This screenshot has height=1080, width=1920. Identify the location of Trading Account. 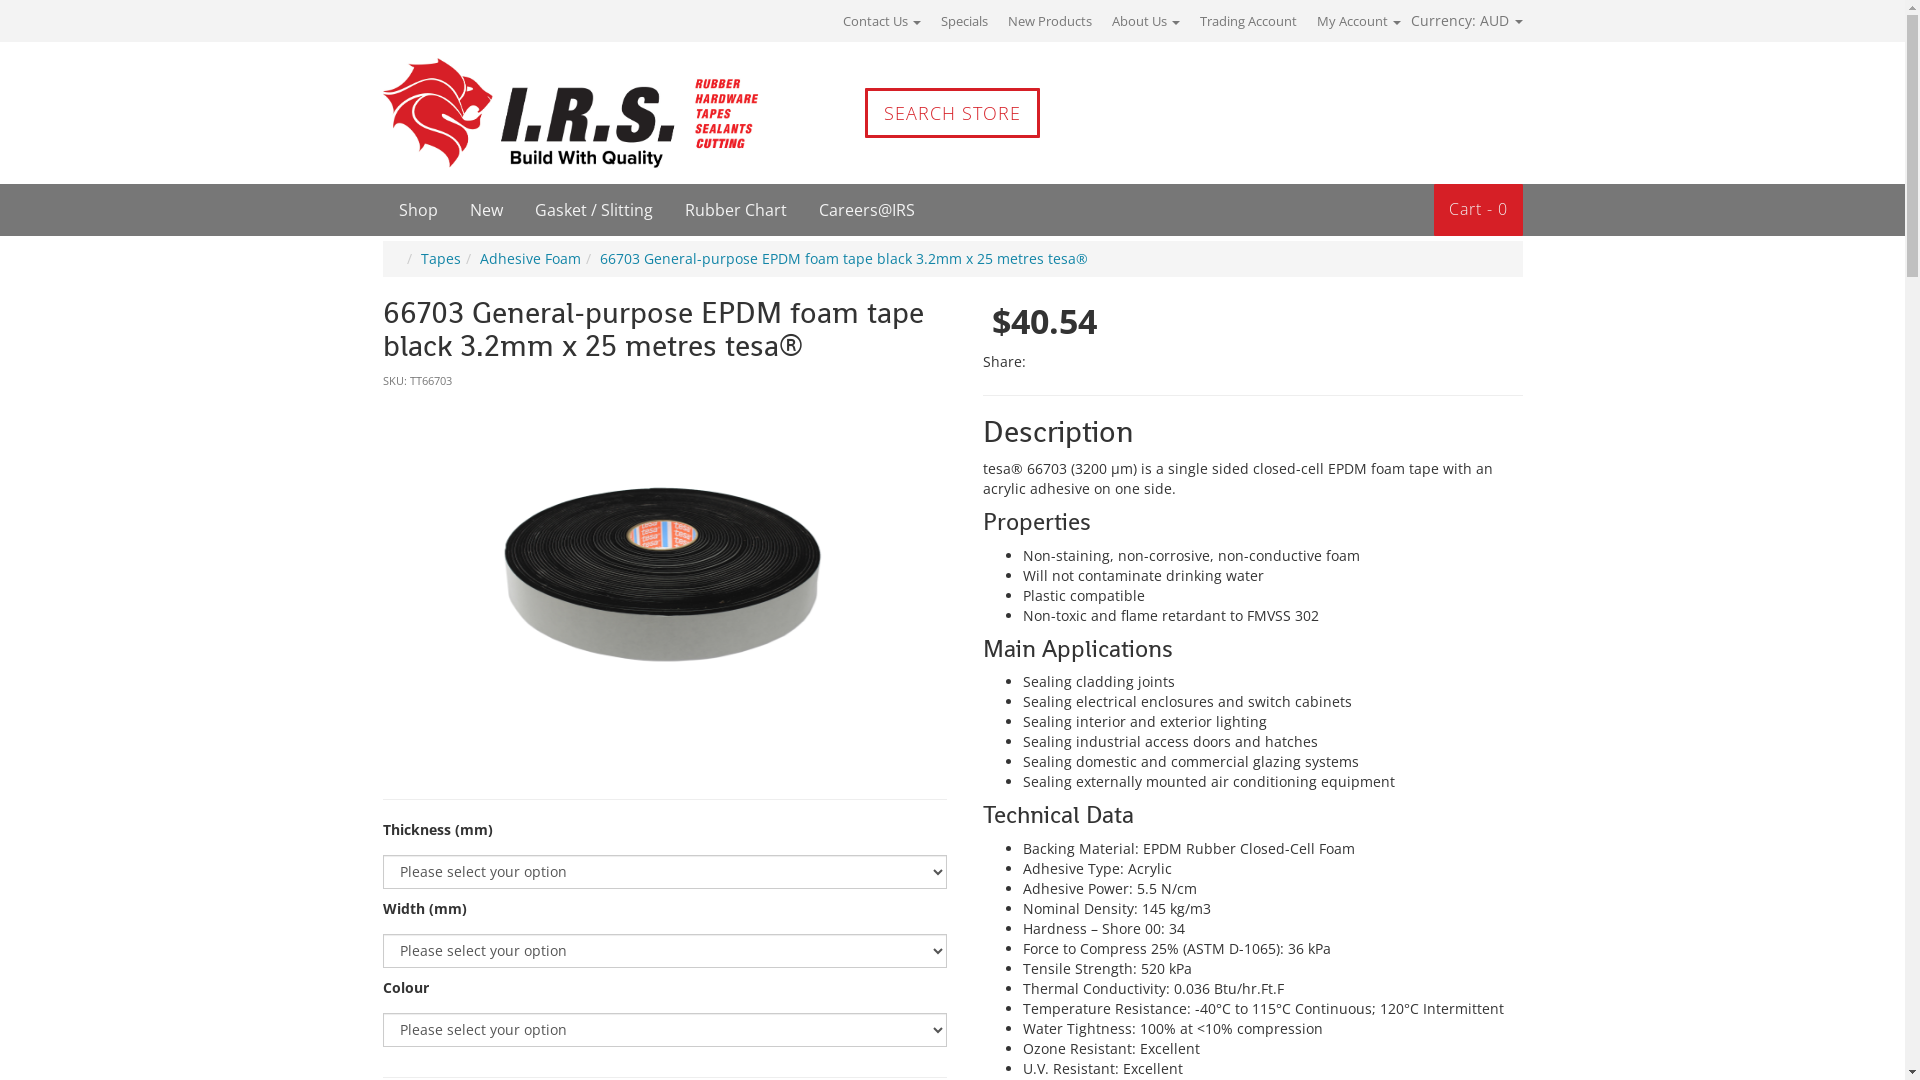
(1248, 21).